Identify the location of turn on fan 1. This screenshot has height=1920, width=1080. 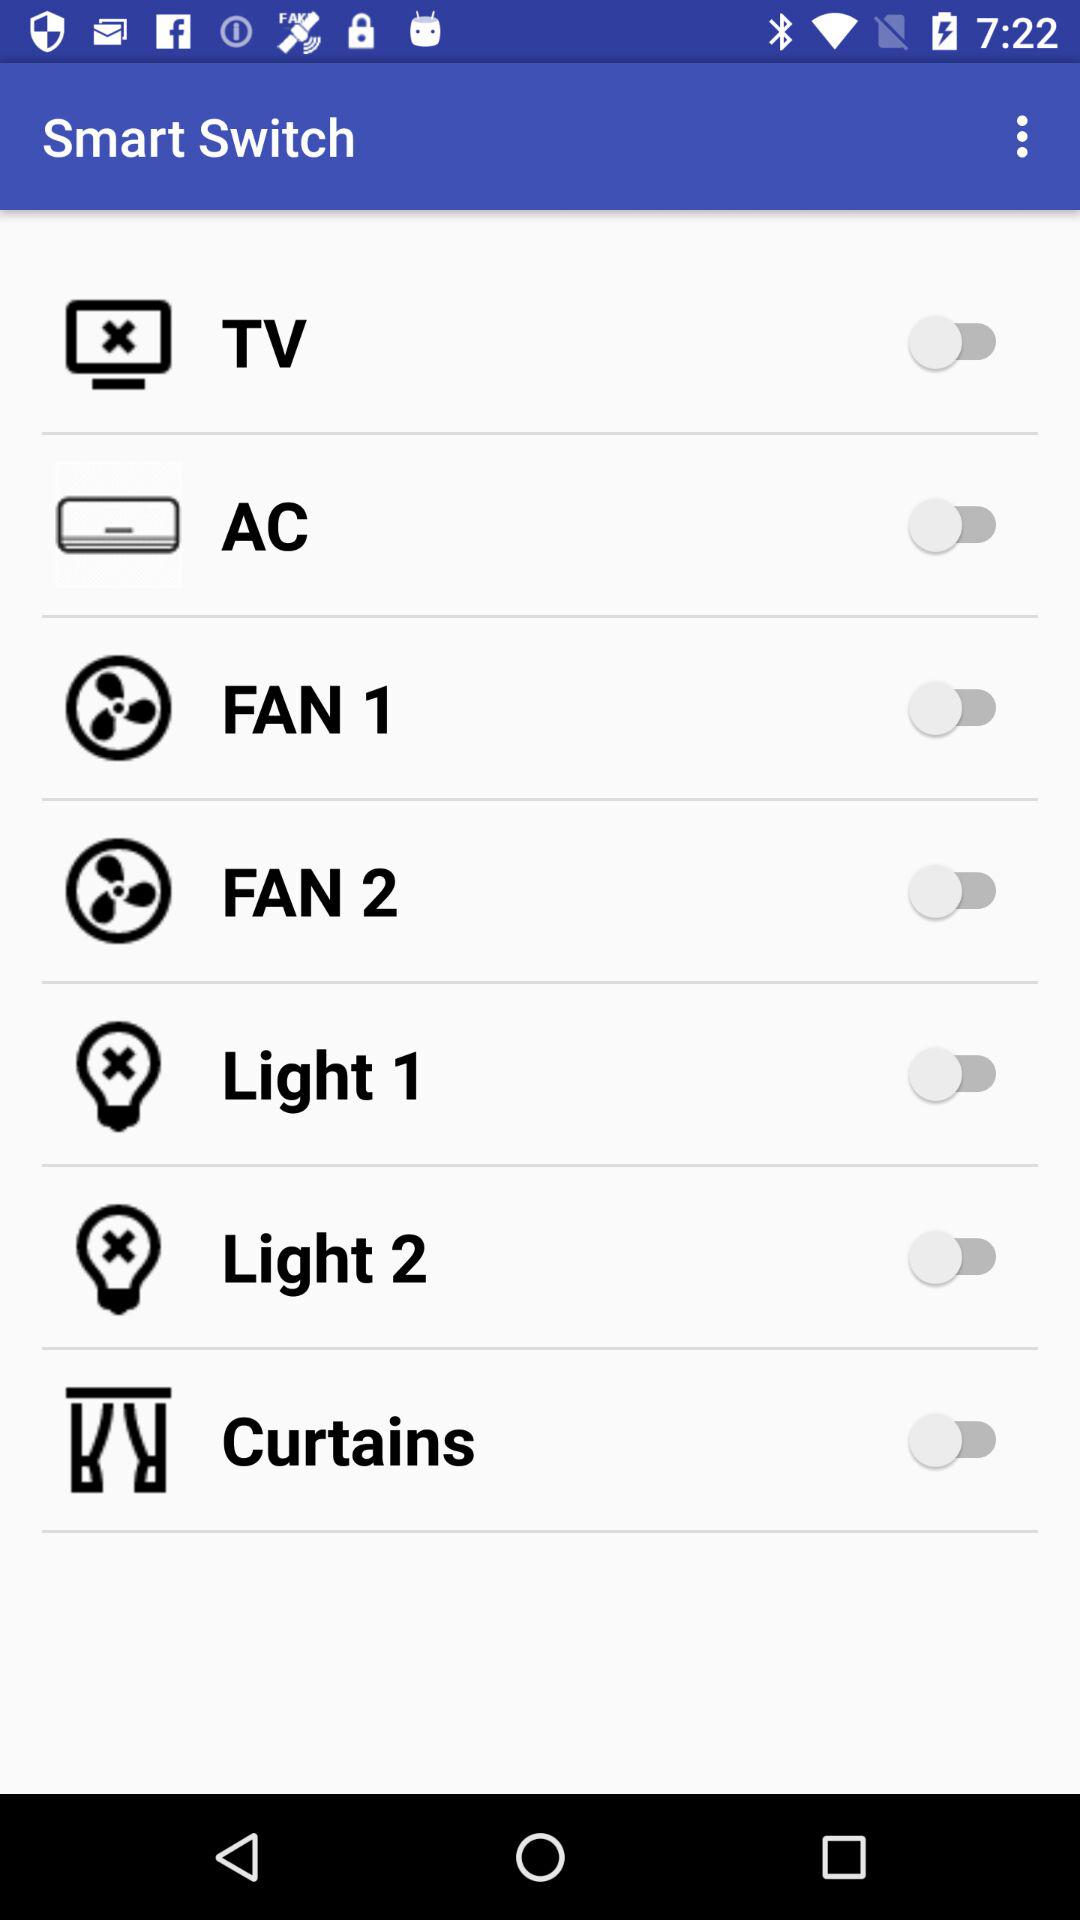
(962, 708).